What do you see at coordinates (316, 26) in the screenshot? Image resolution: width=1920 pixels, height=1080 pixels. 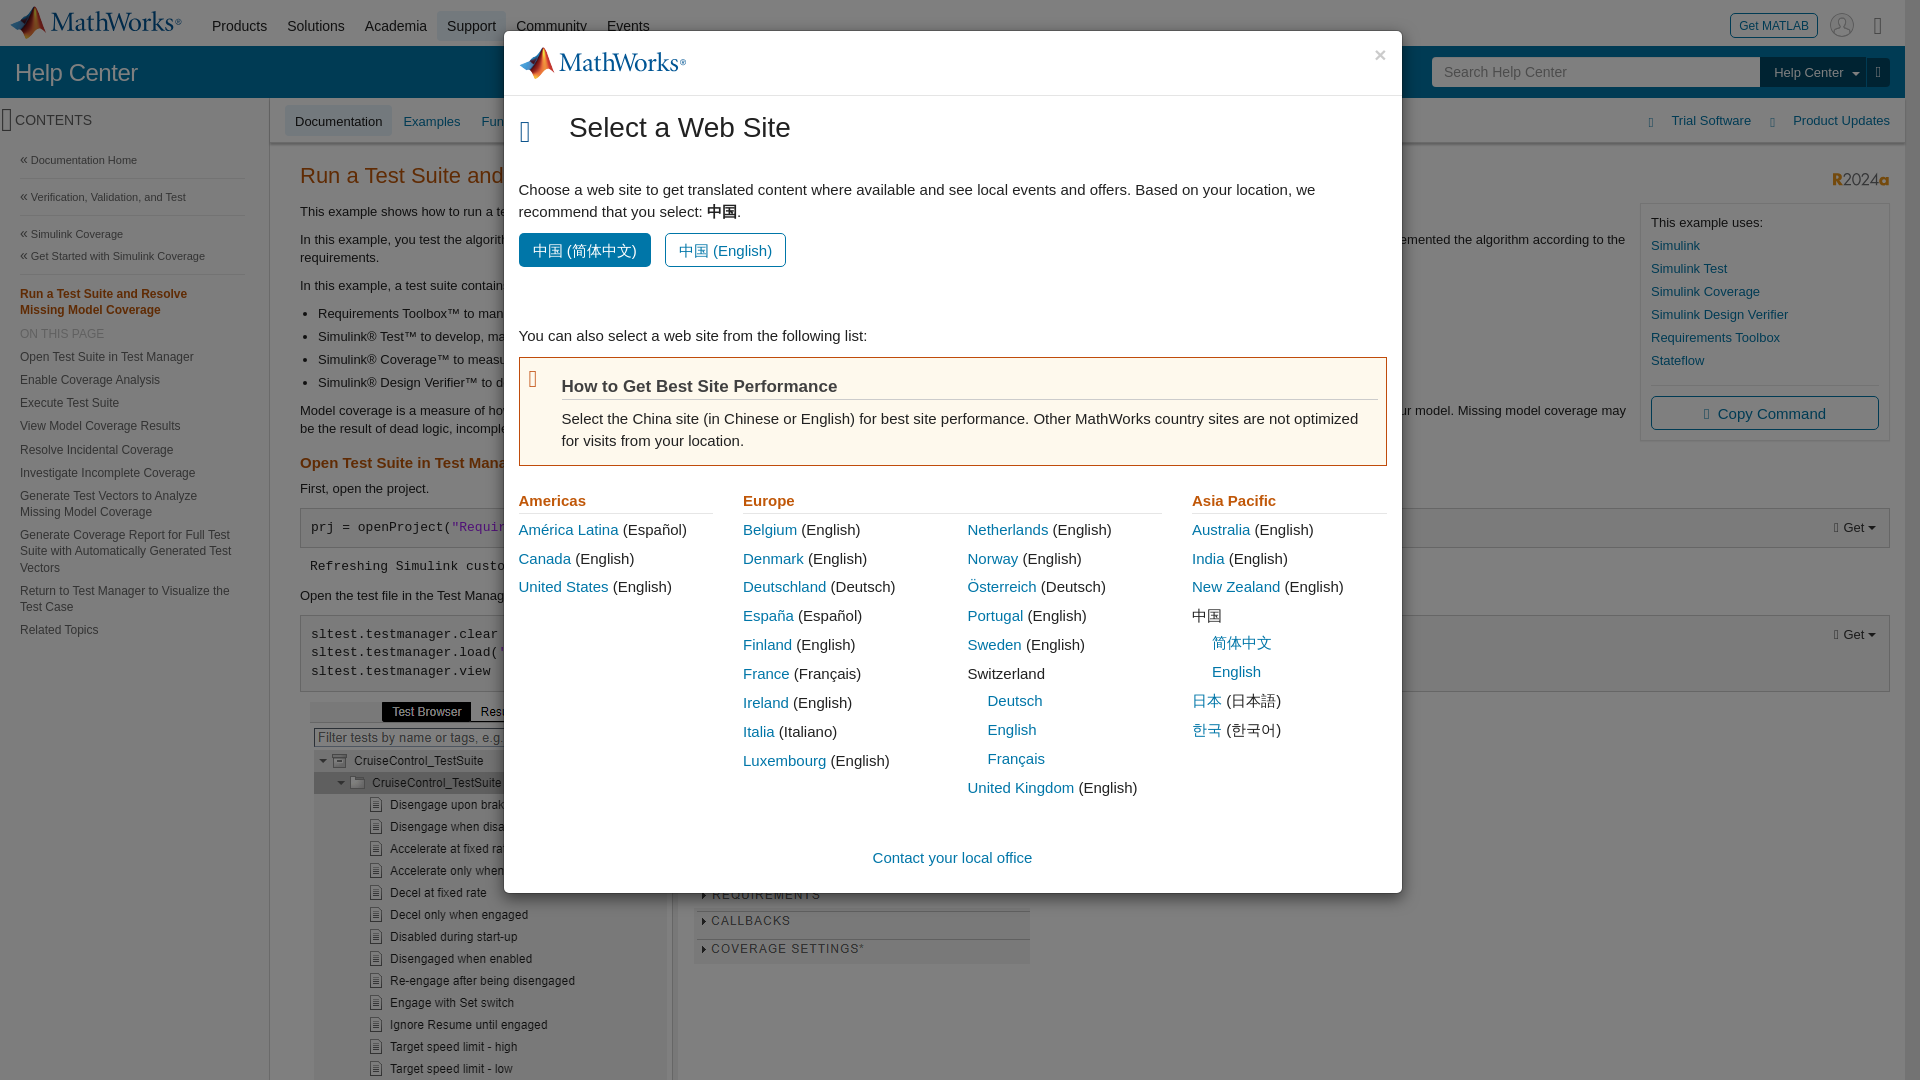 I see `Solutions` at bounding box center [316, 26].